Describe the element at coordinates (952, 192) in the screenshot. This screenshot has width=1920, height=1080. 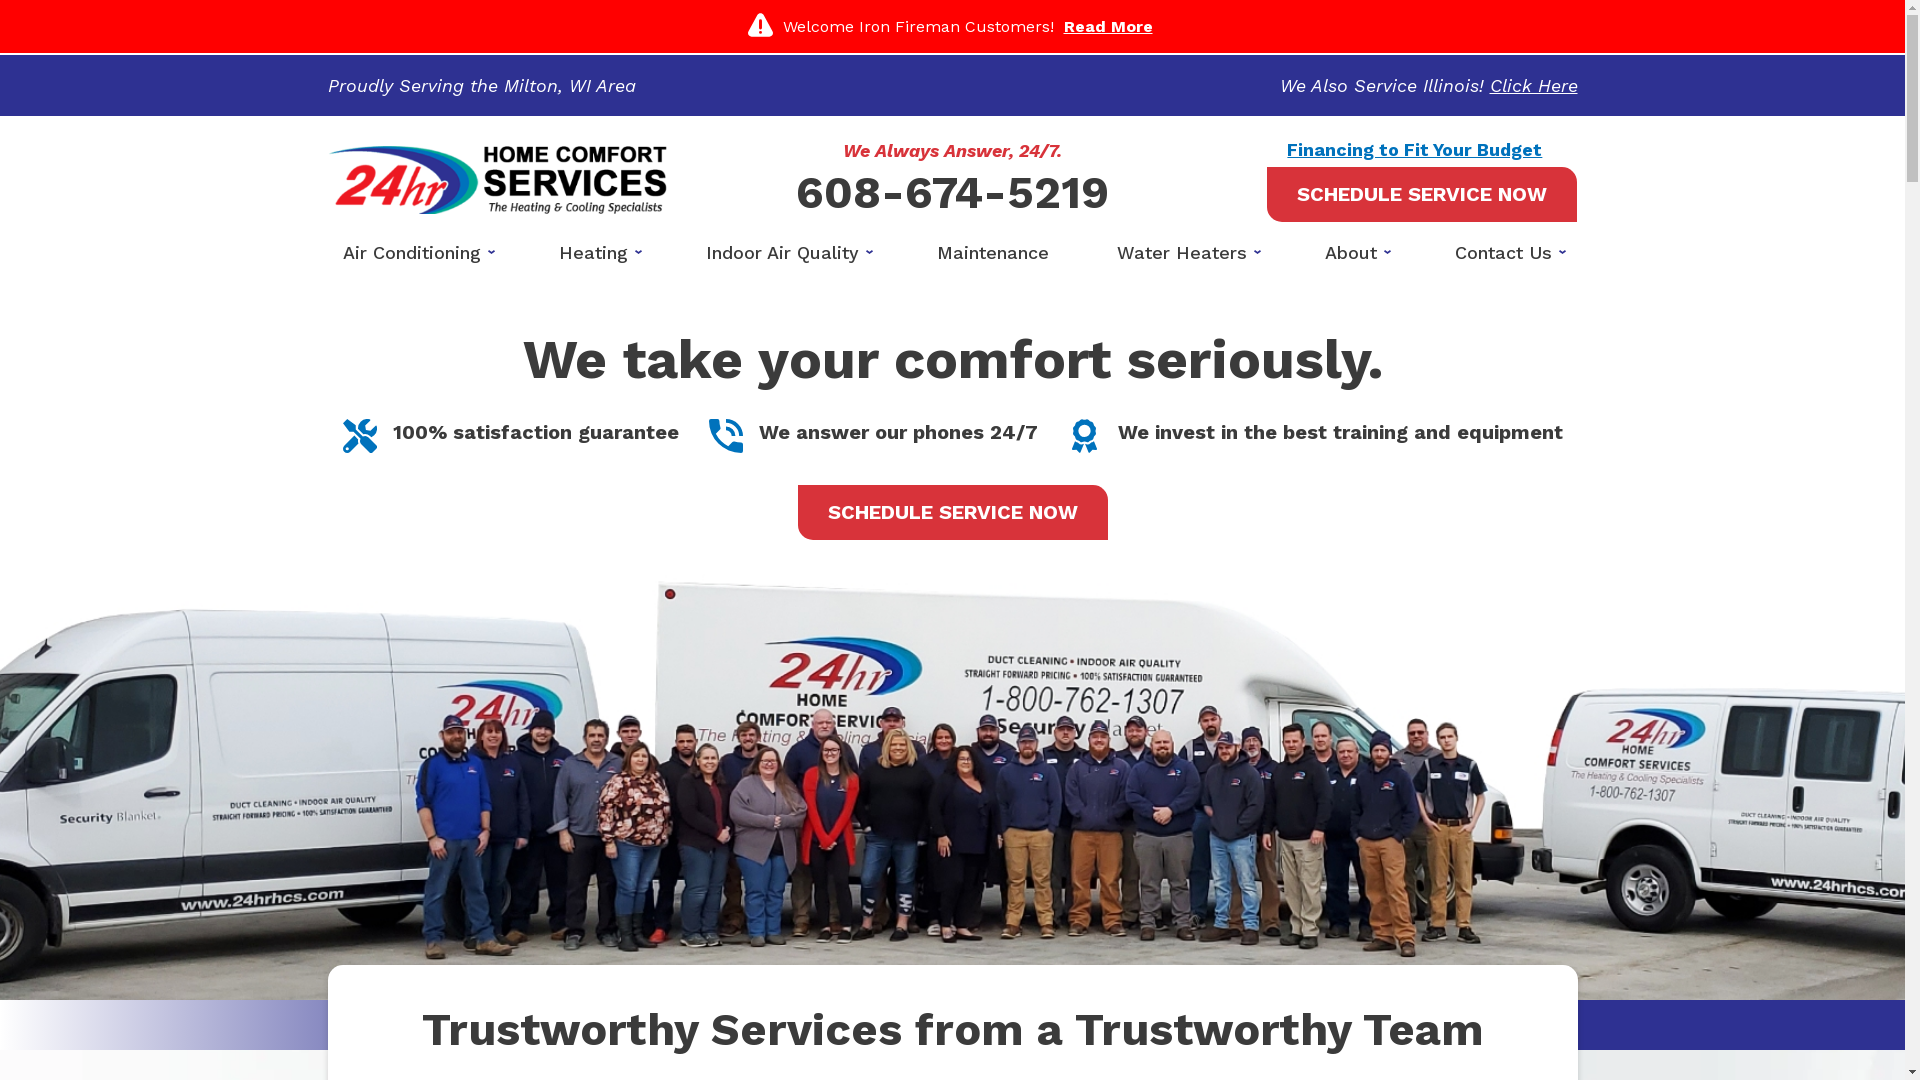
I see `608-674-5219` at that location.